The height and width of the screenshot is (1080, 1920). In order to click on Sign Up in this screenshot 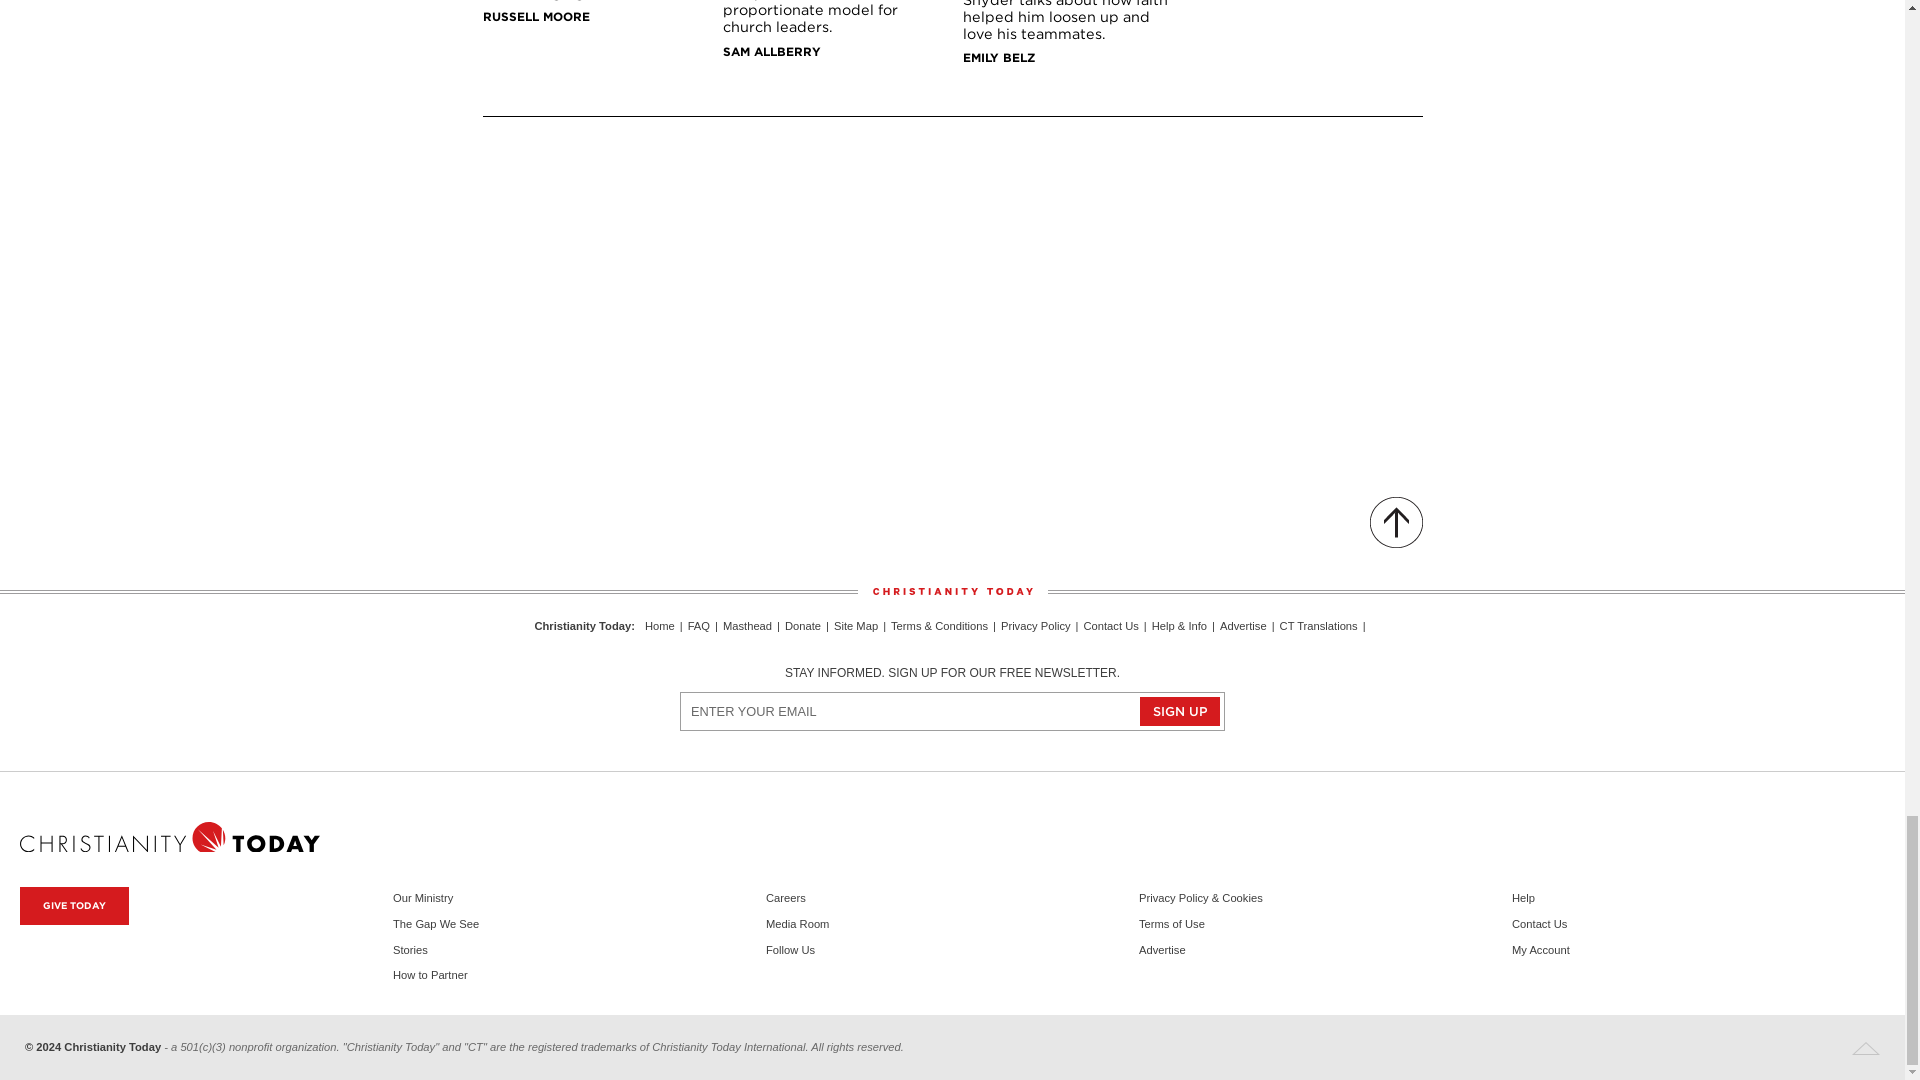, I will do `click(1180, 710)`.